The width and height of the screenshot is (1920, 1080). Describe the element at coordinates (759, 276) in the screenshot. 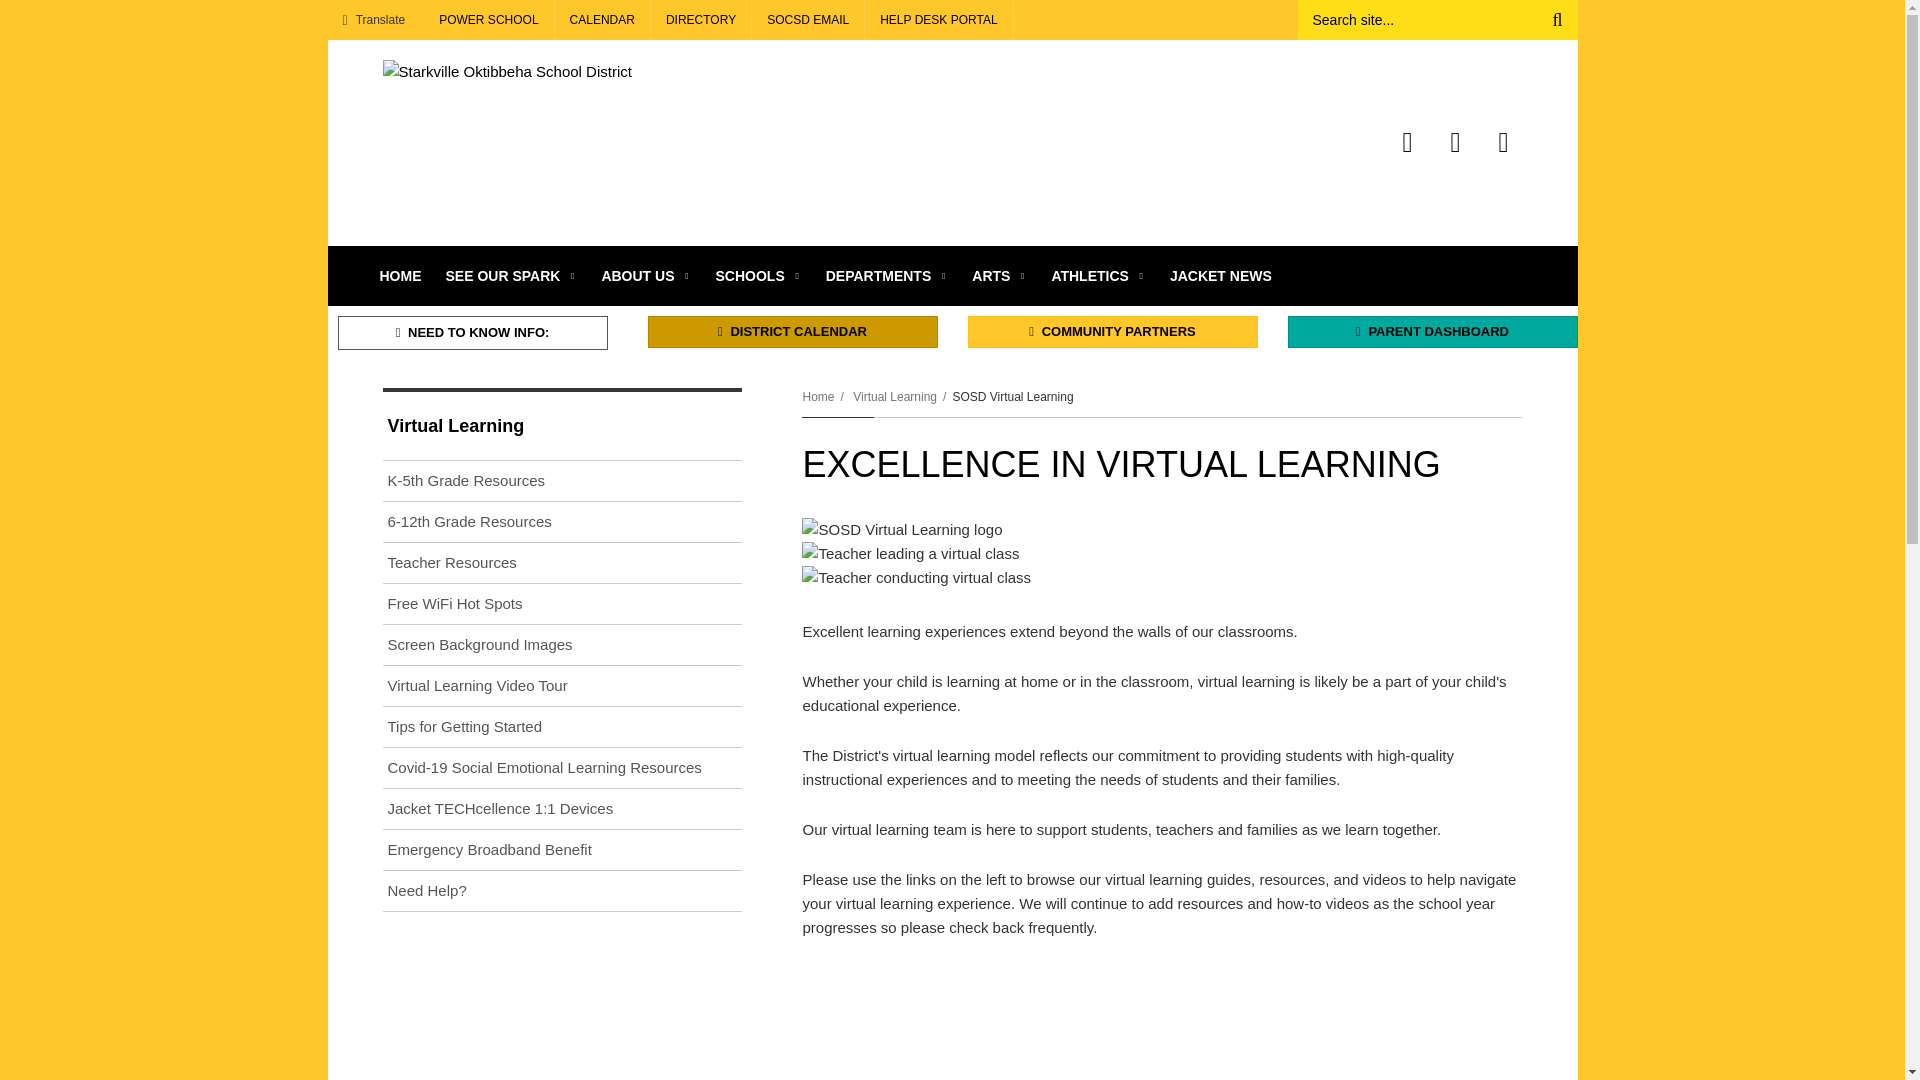

I see `SCHOOLS` at that location.